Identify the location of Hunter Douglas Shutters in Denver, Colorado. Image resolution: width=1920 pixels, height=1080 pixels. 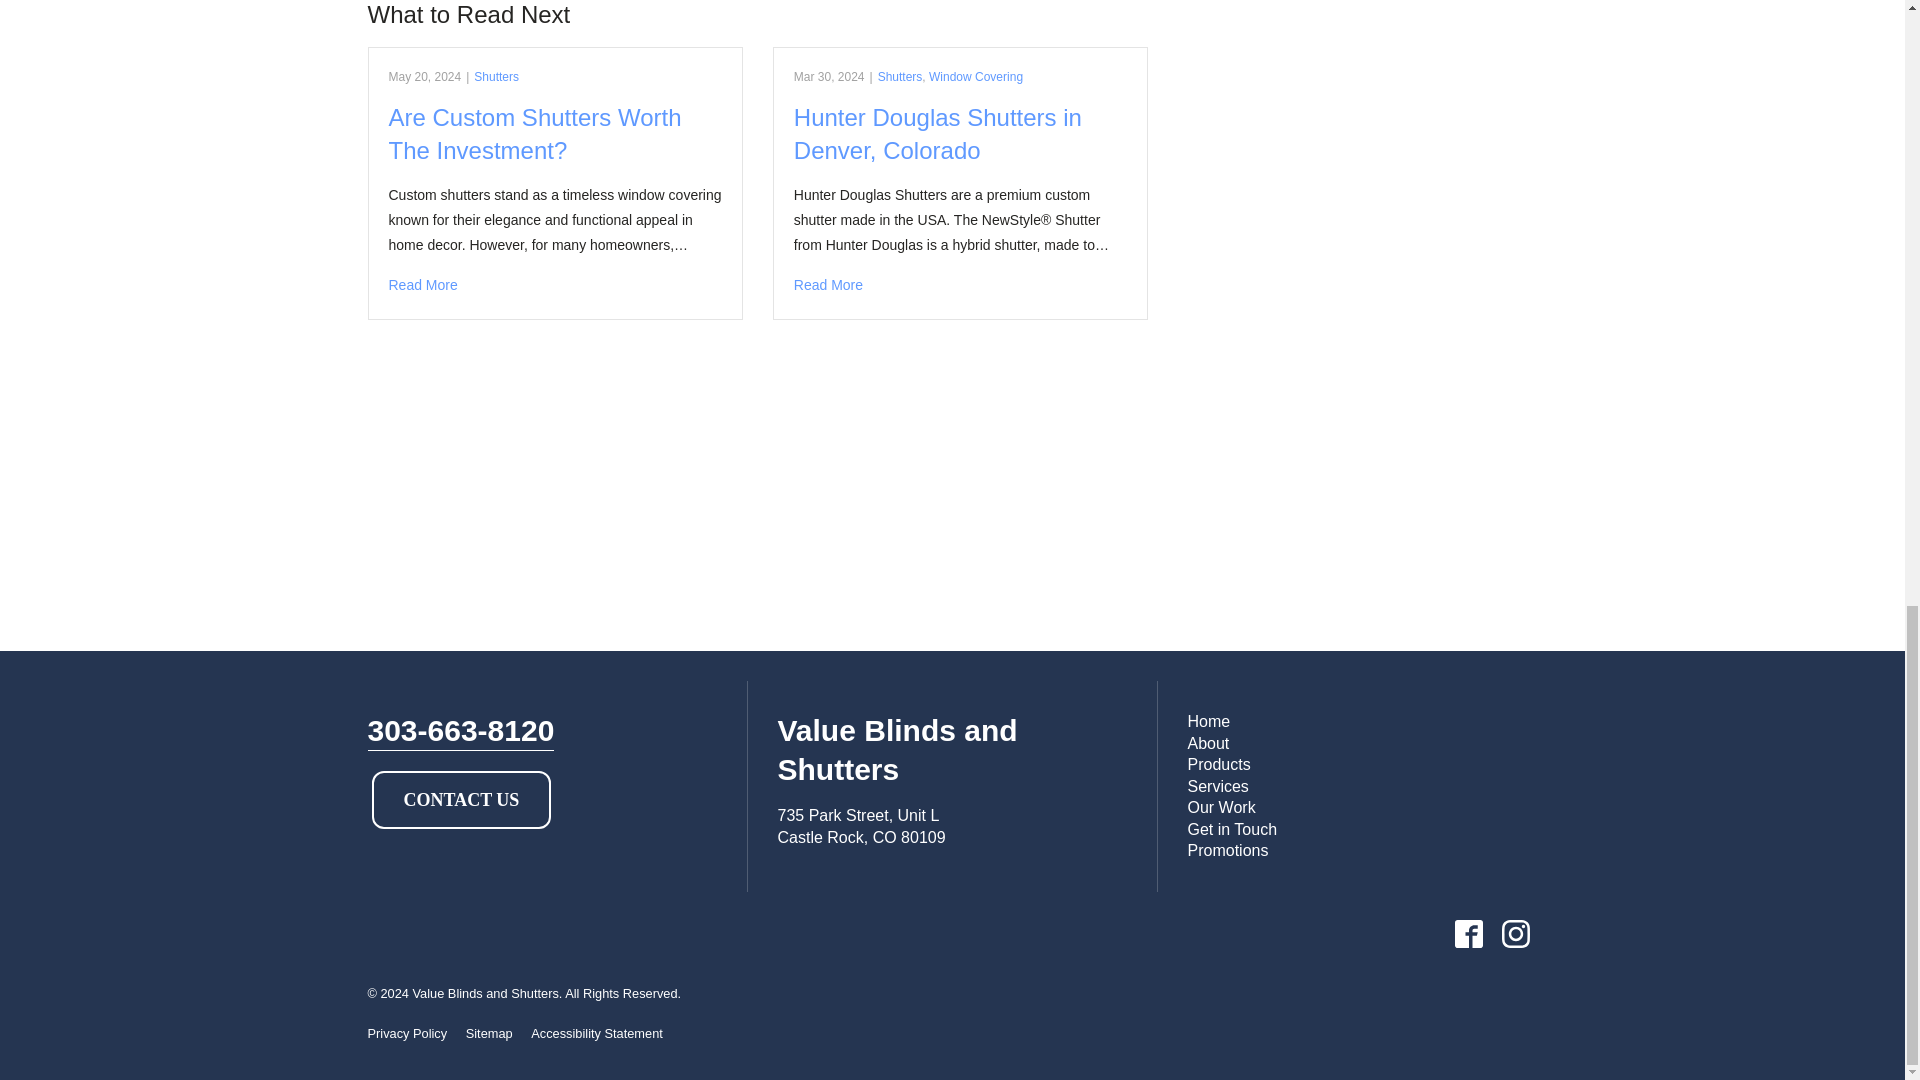
(960, 286).